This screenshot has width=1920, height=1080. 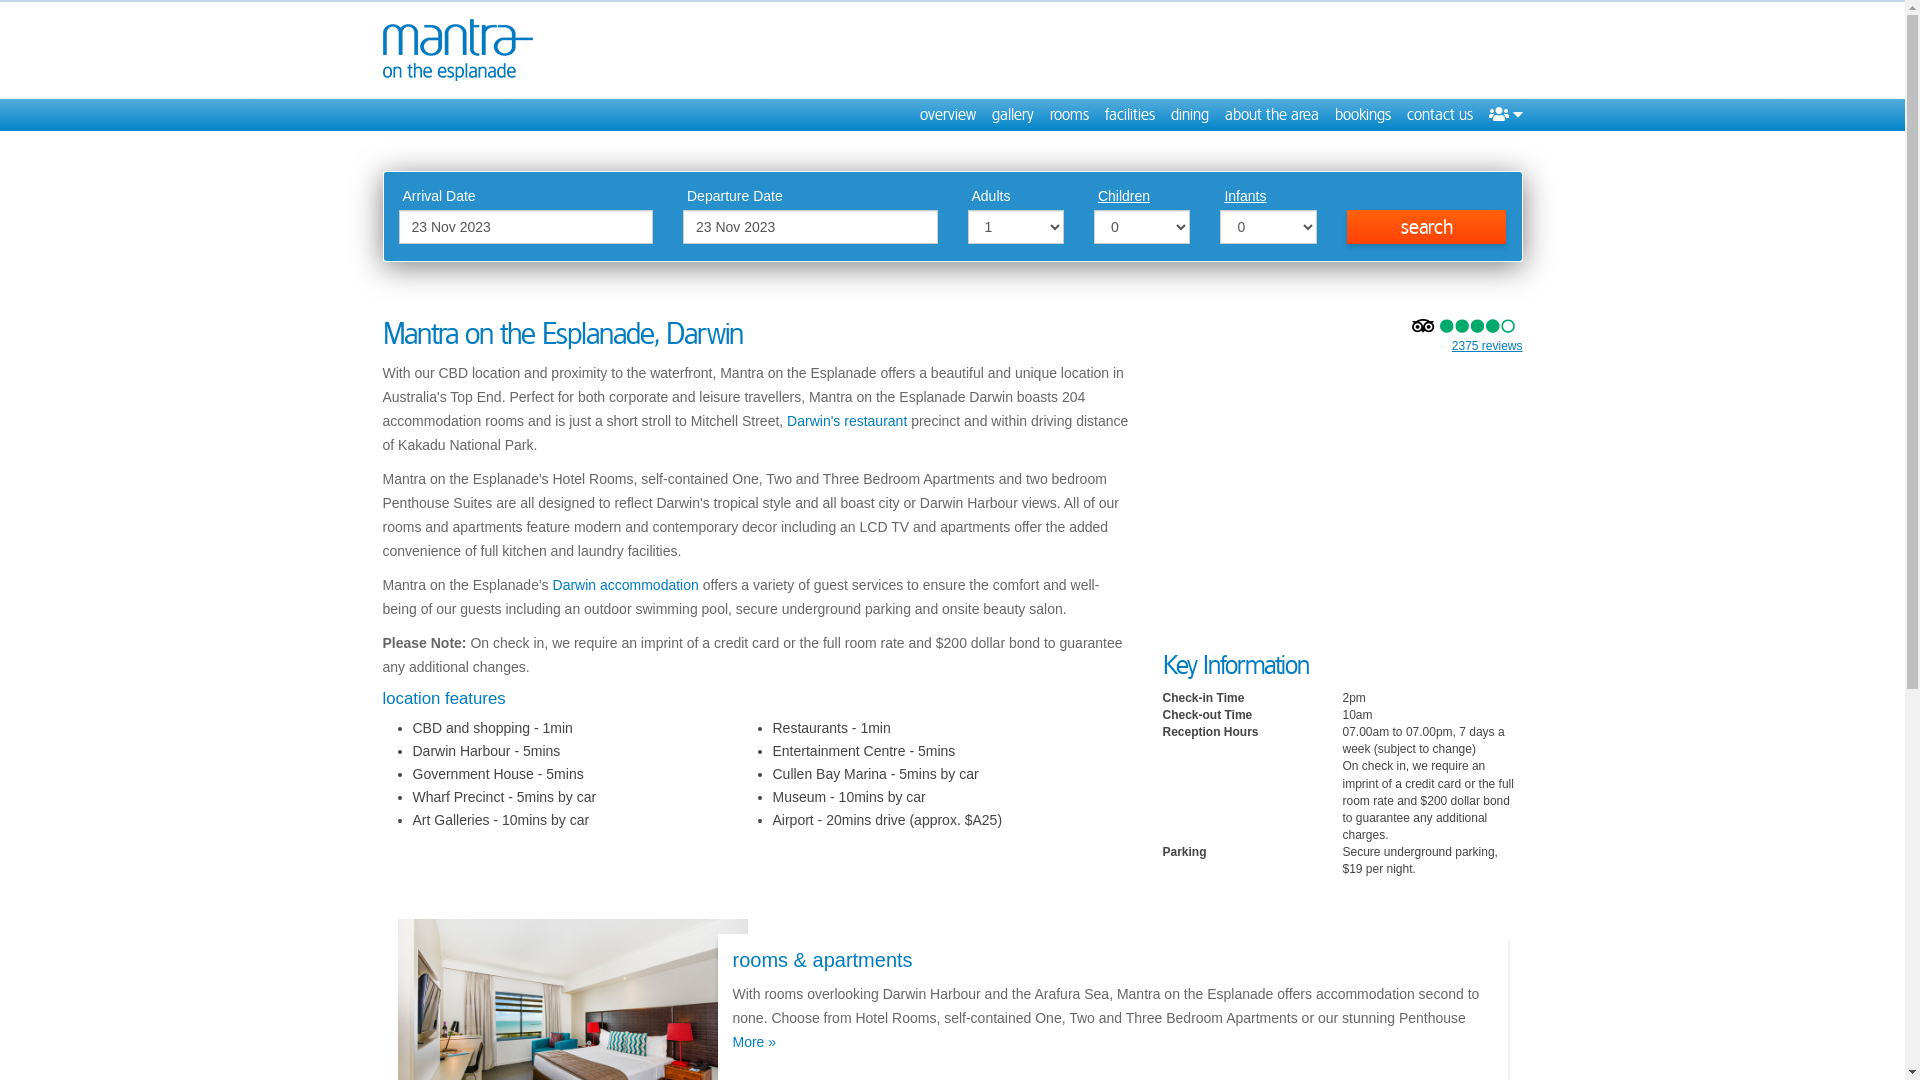 I want to click on Darwin's restaurant, so click(x=847, y=421).